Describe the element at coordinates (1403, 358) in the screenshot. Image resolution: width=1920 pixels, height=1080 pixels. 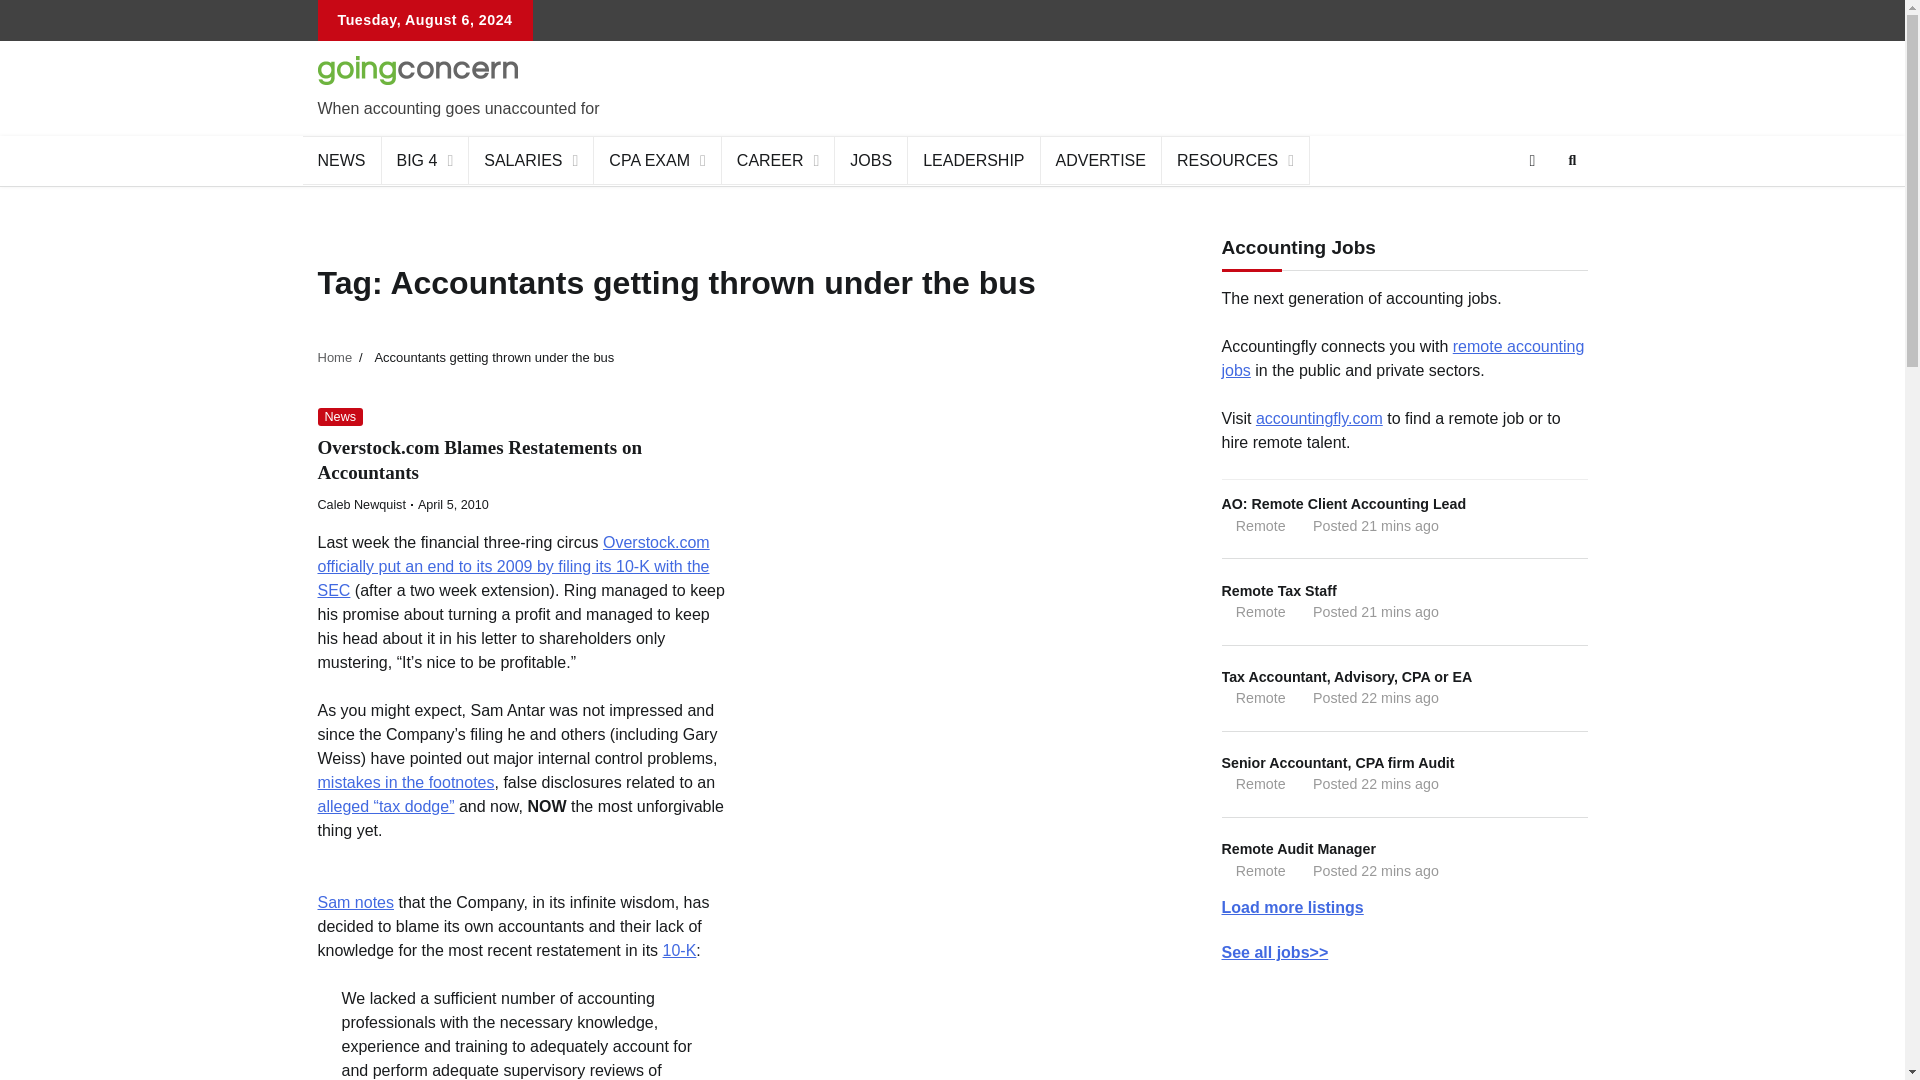
I see `remote accounting jobs` at that location.